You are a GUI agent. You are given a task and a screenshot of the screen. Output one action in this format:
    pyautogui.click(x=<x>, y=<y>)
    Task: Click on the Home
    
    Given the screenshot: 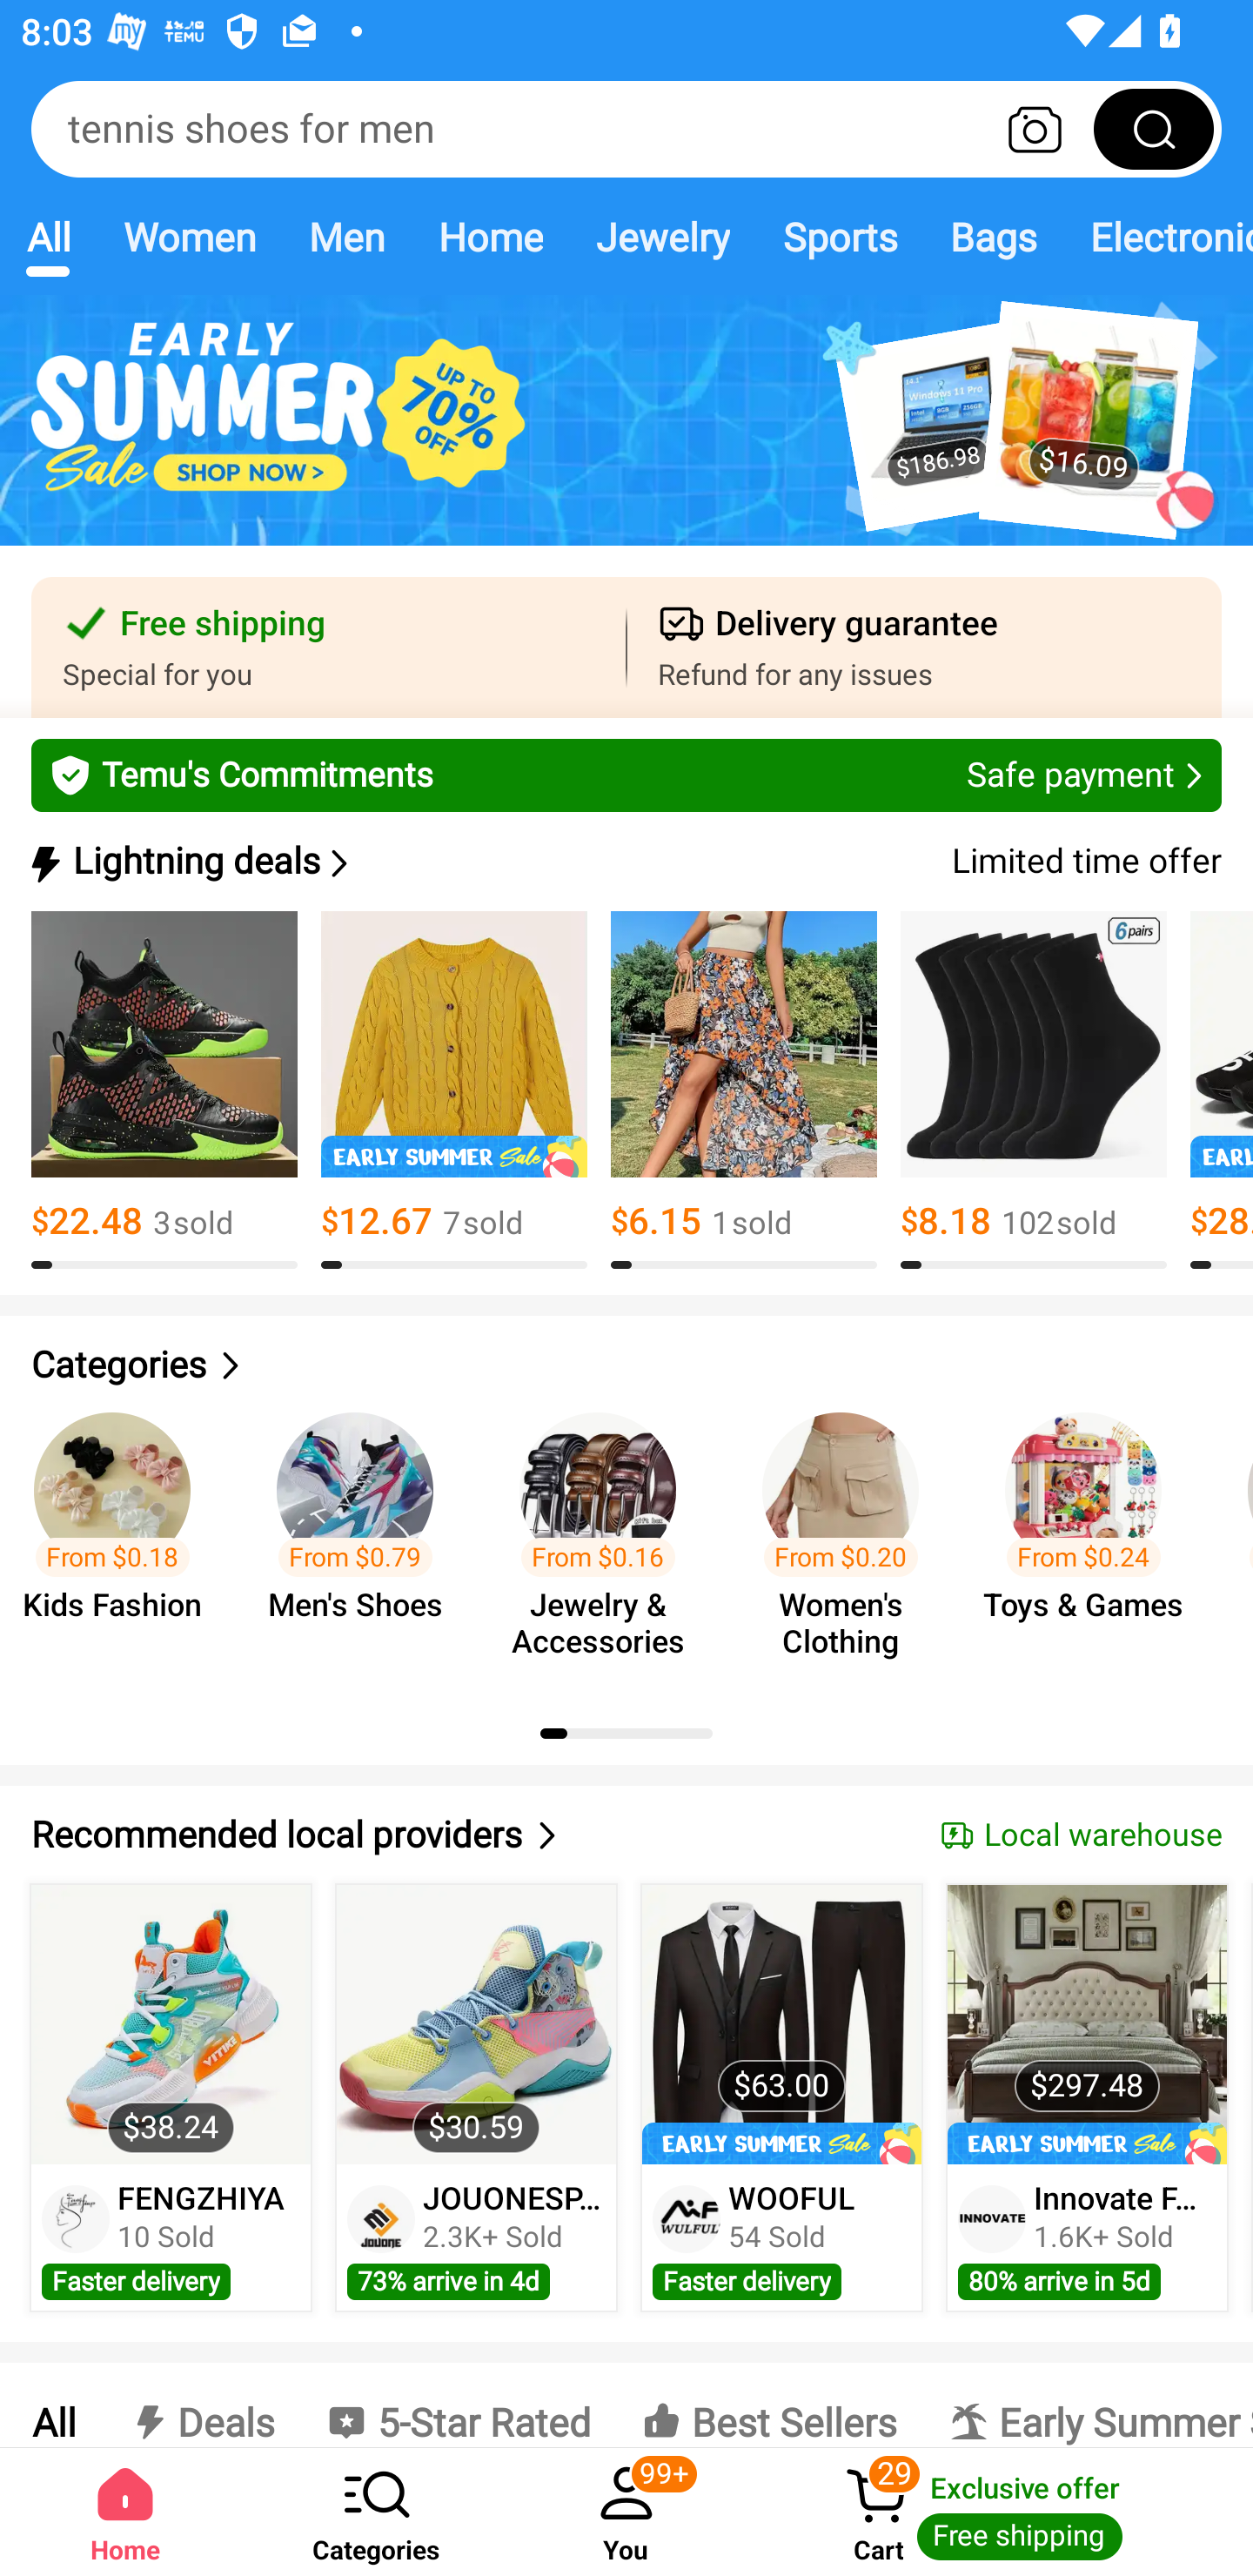 What is the action you would take?
    pyautogui.click(x=489, y=237)
    